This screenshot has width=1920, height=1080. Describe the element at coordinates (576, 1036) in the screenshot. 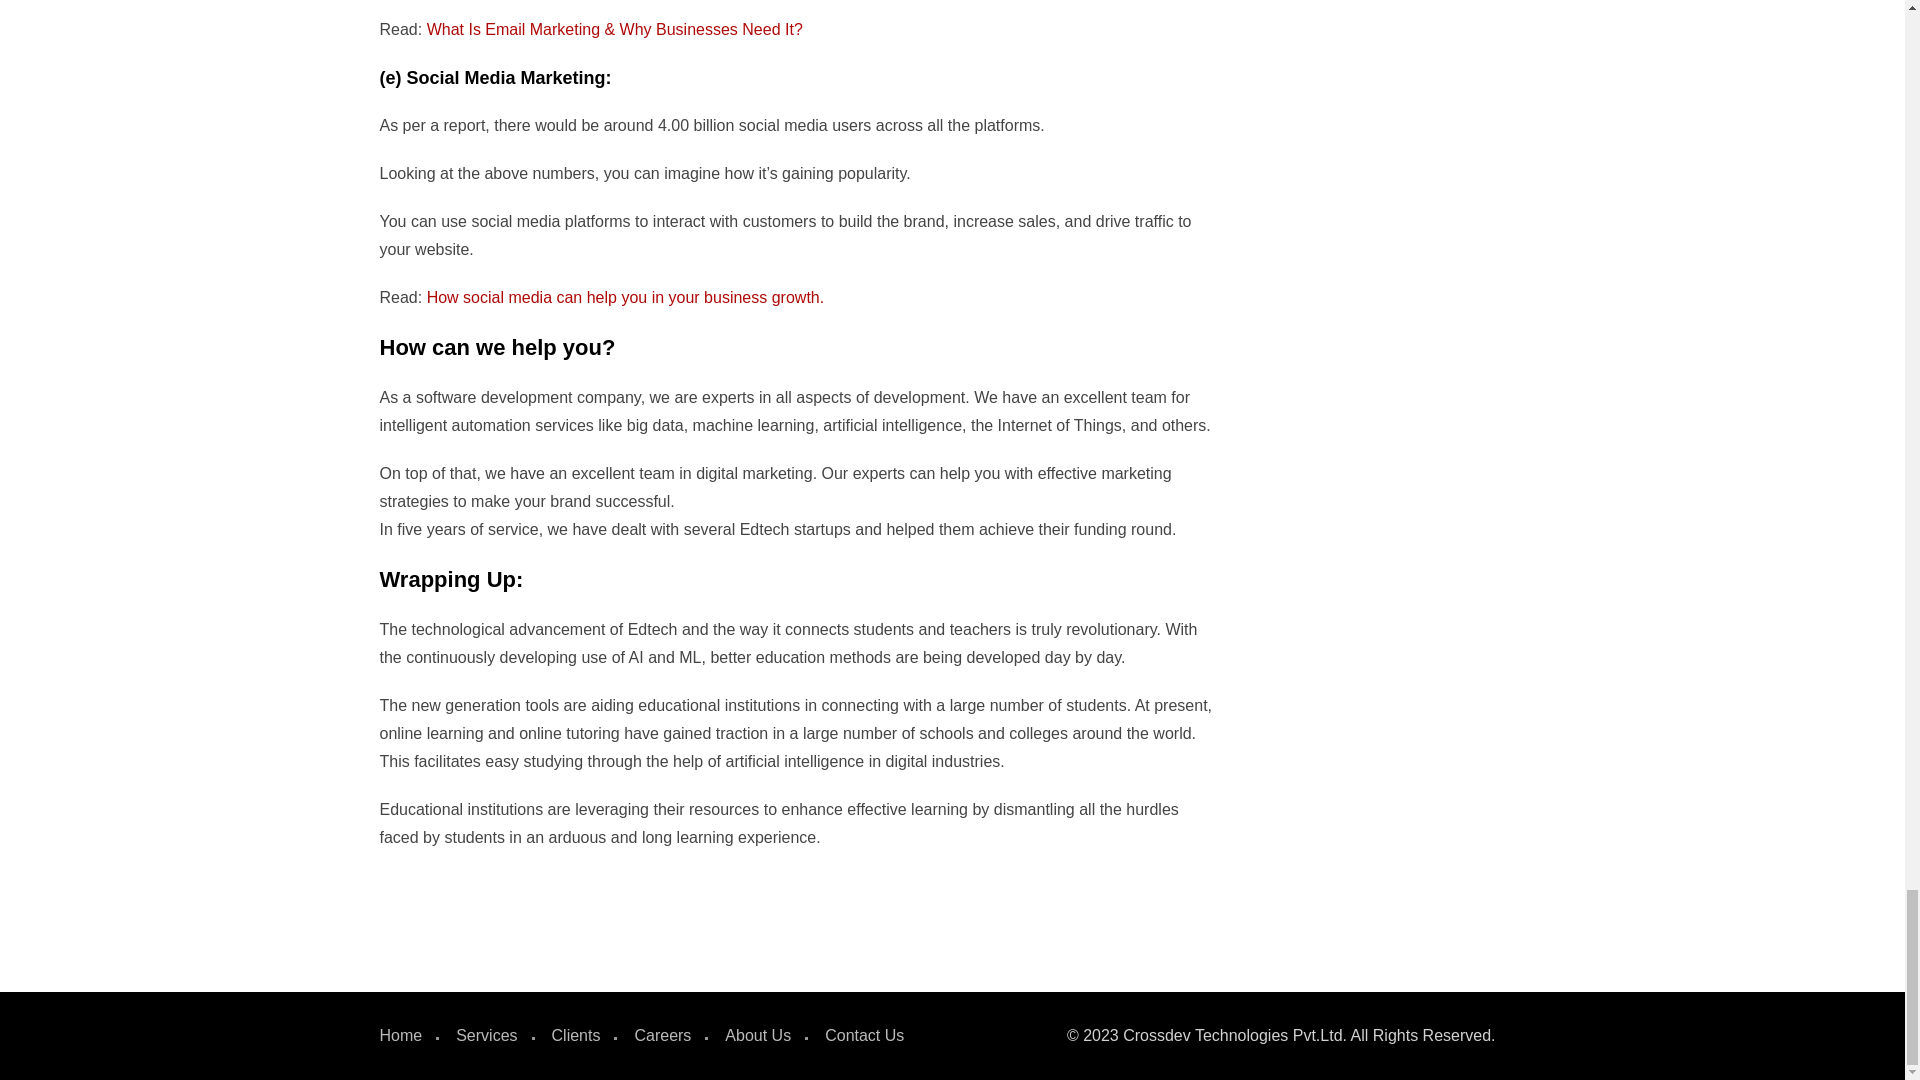

I see `Clients` at that location.